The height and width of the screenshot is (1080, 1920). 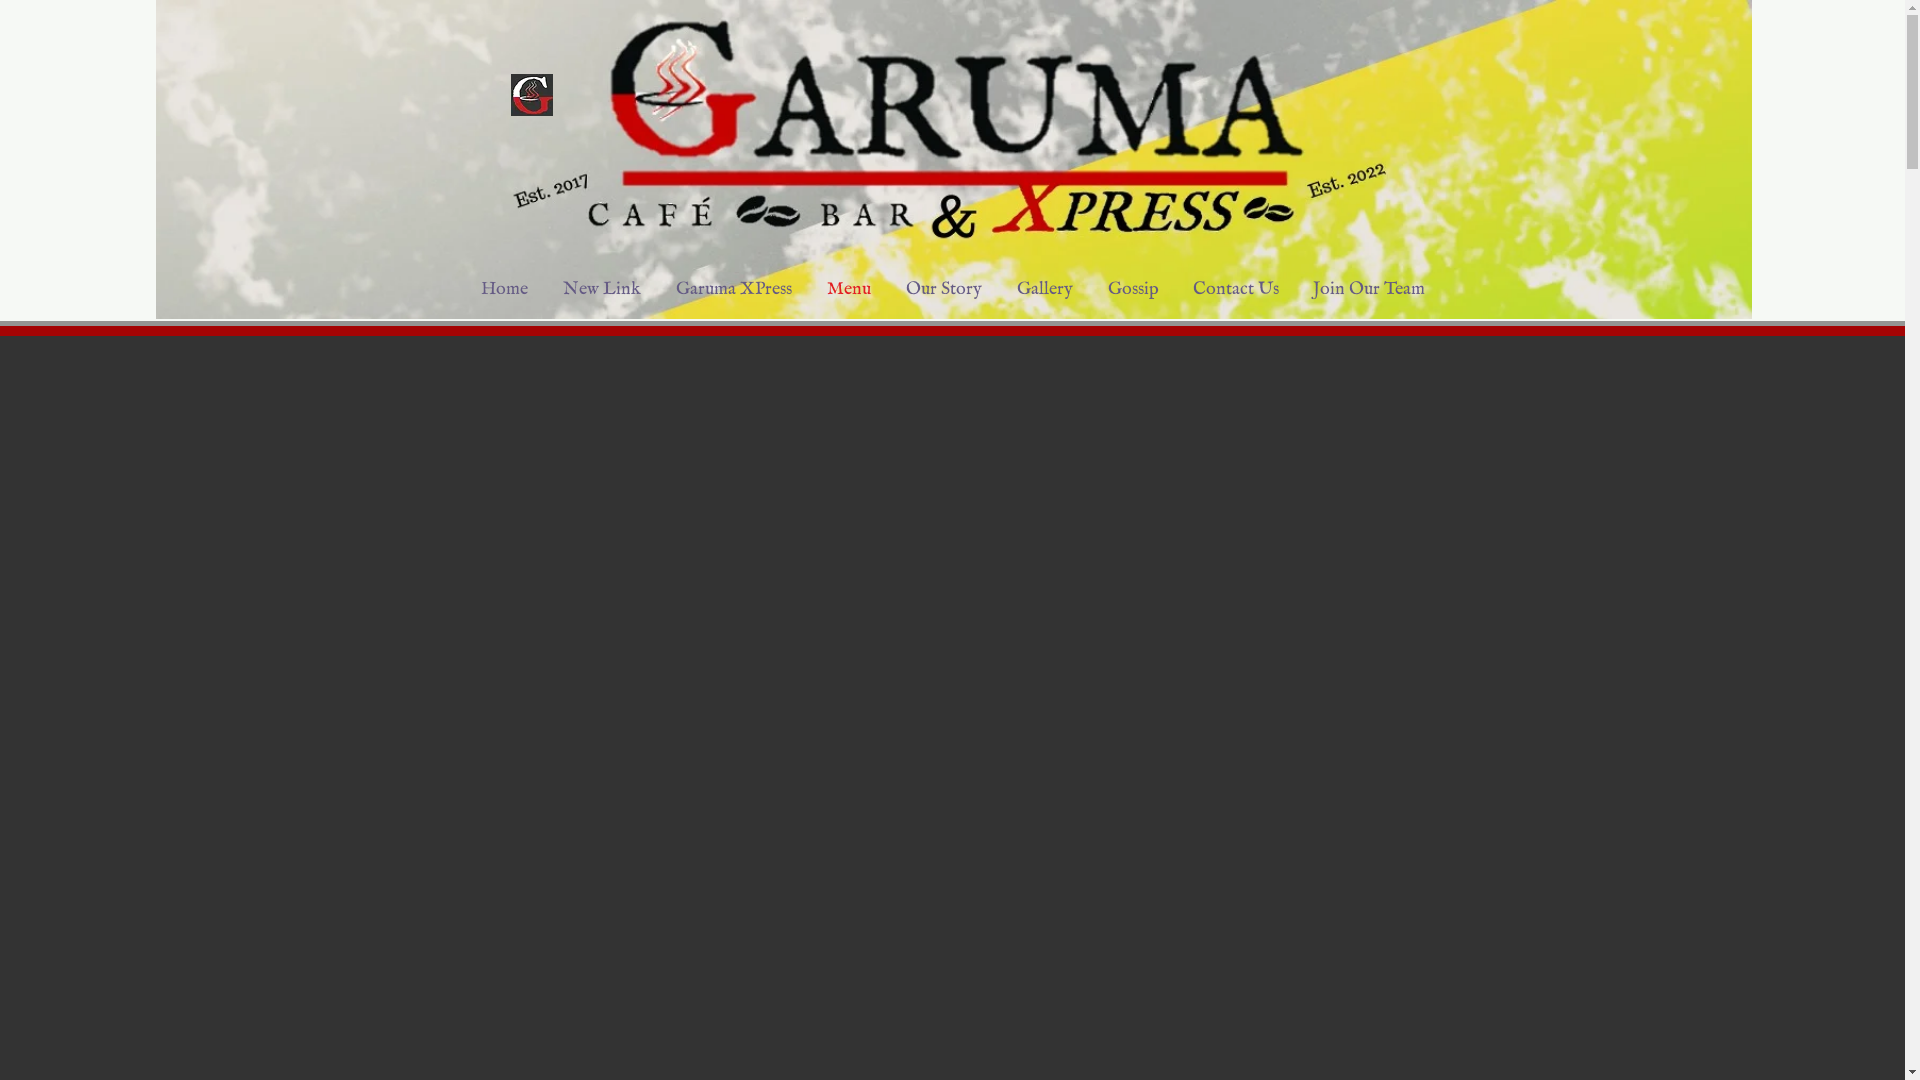 I want to click on Join Our Team, so click(x=1369, y=290).